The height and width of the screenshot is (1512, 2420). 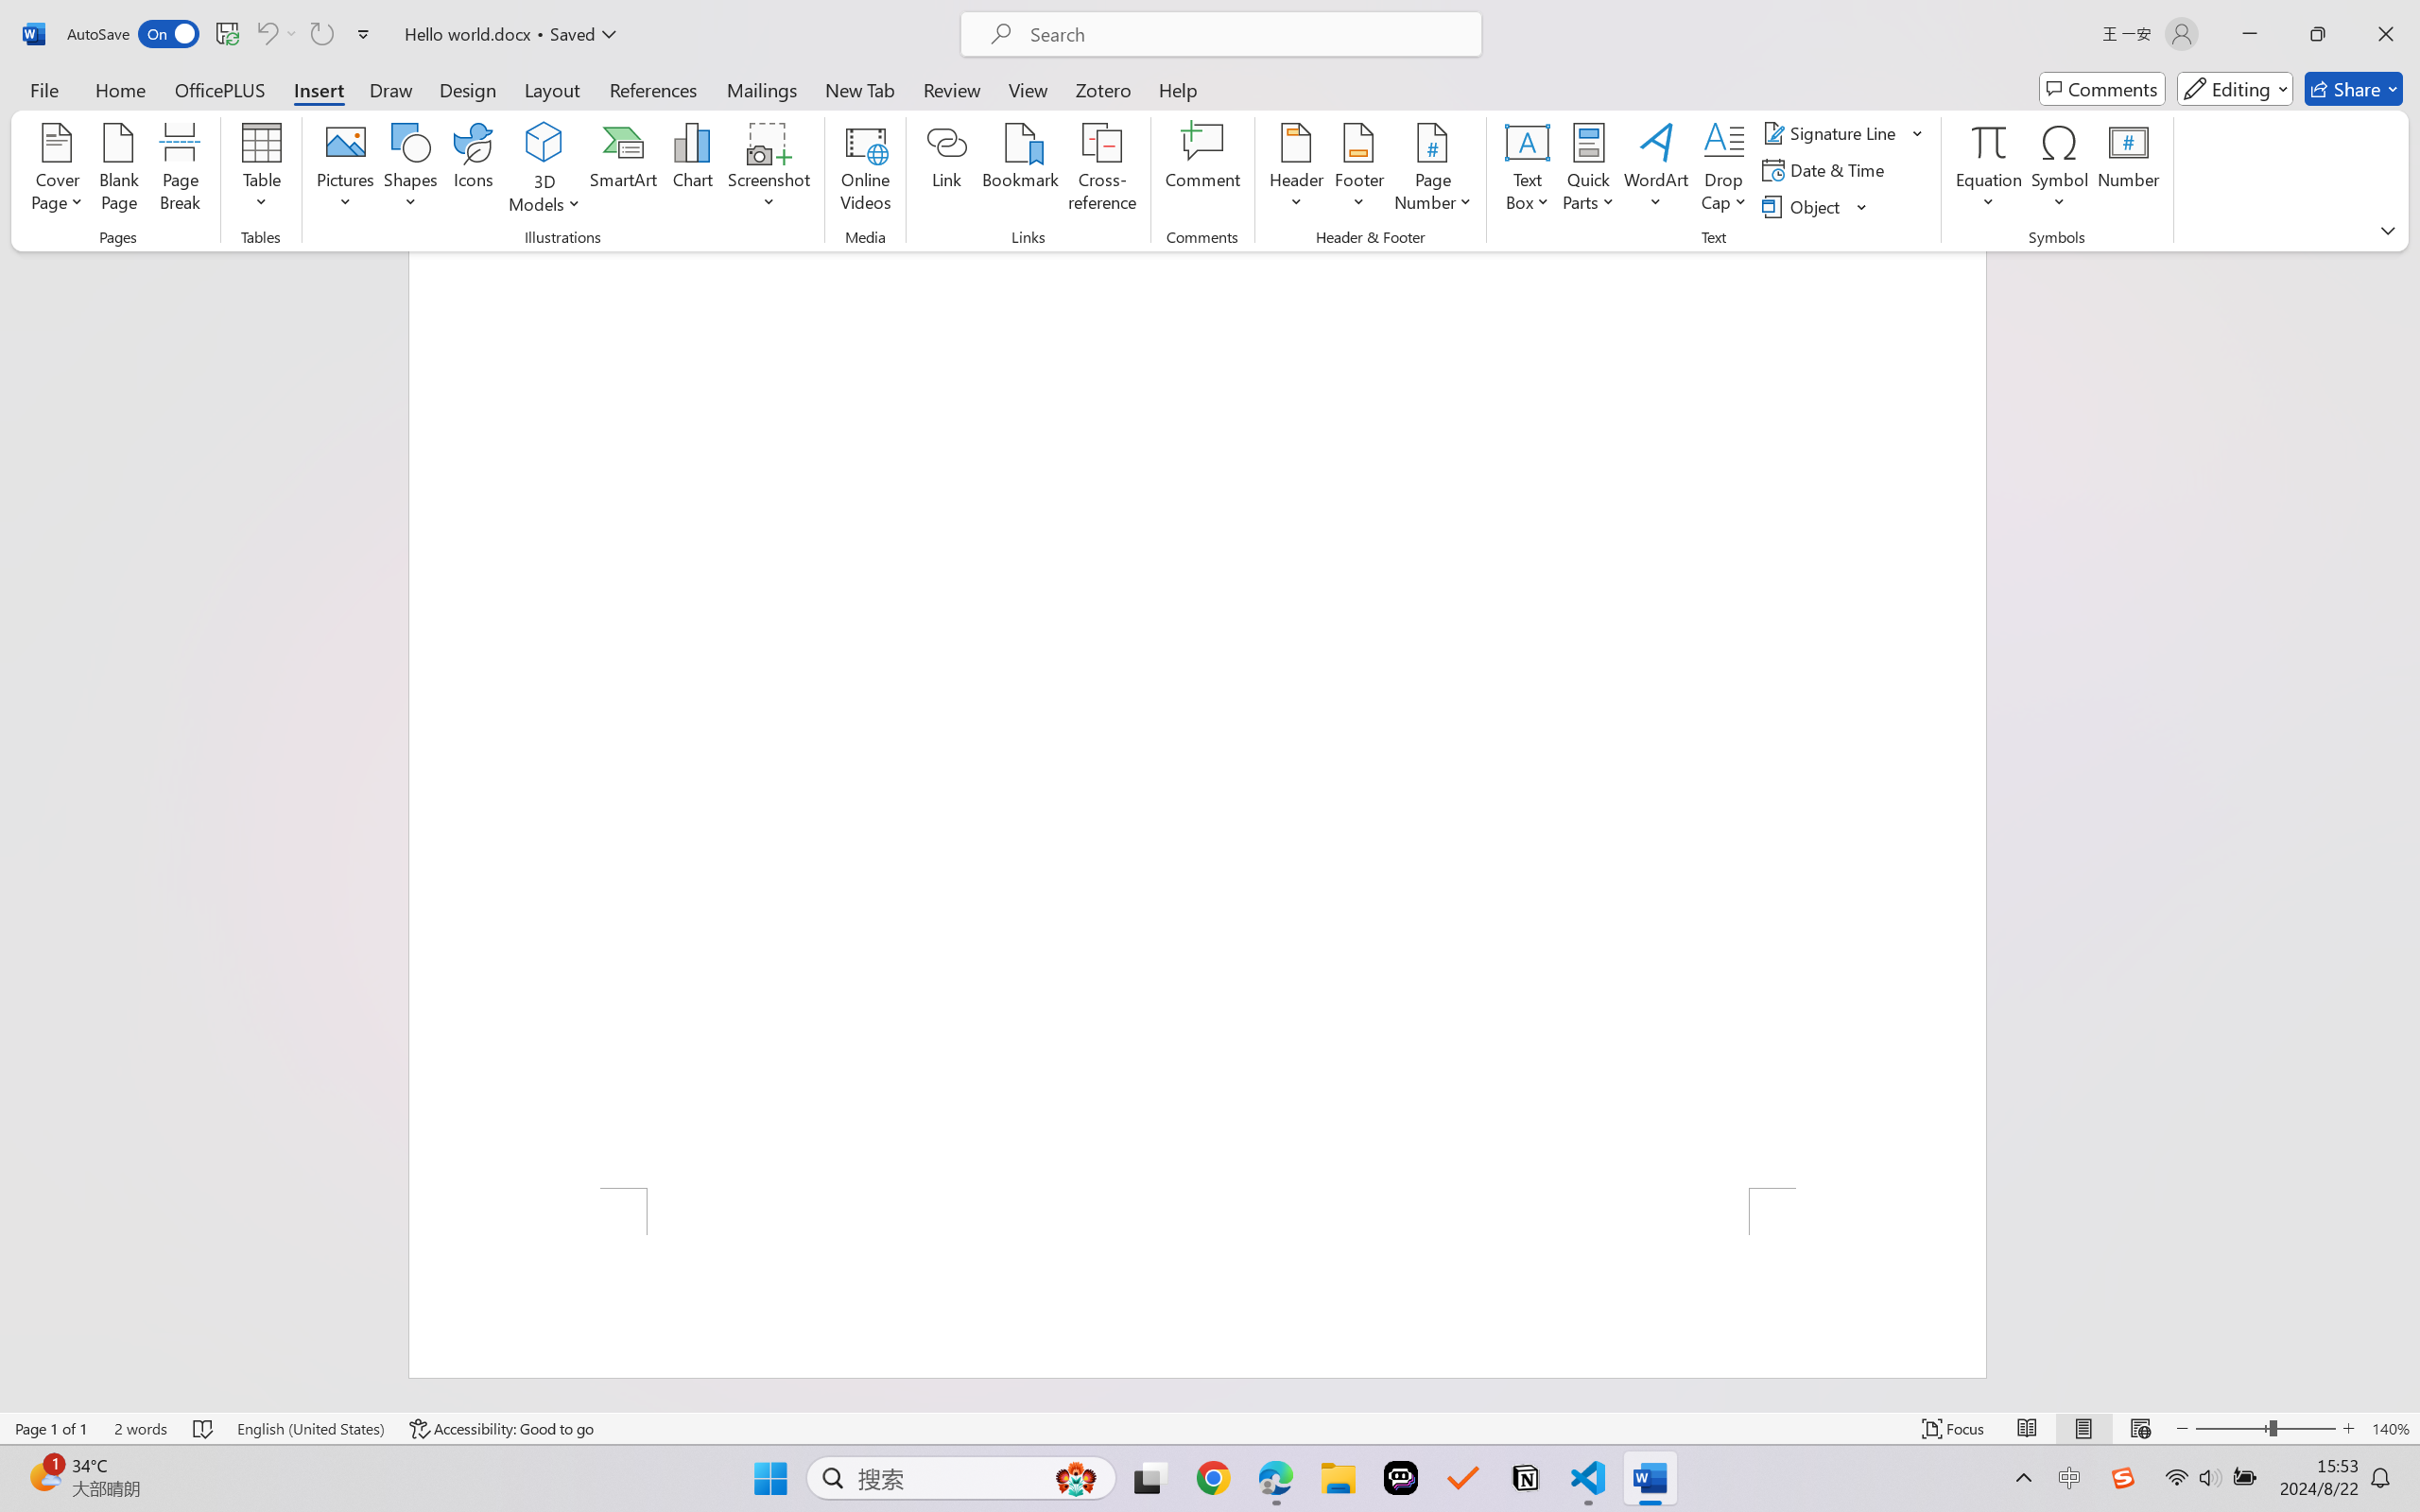 What do you see at coordinates (2236, 89) in the screenshot?
I see `Mode` at bounding box center [2236, 89].